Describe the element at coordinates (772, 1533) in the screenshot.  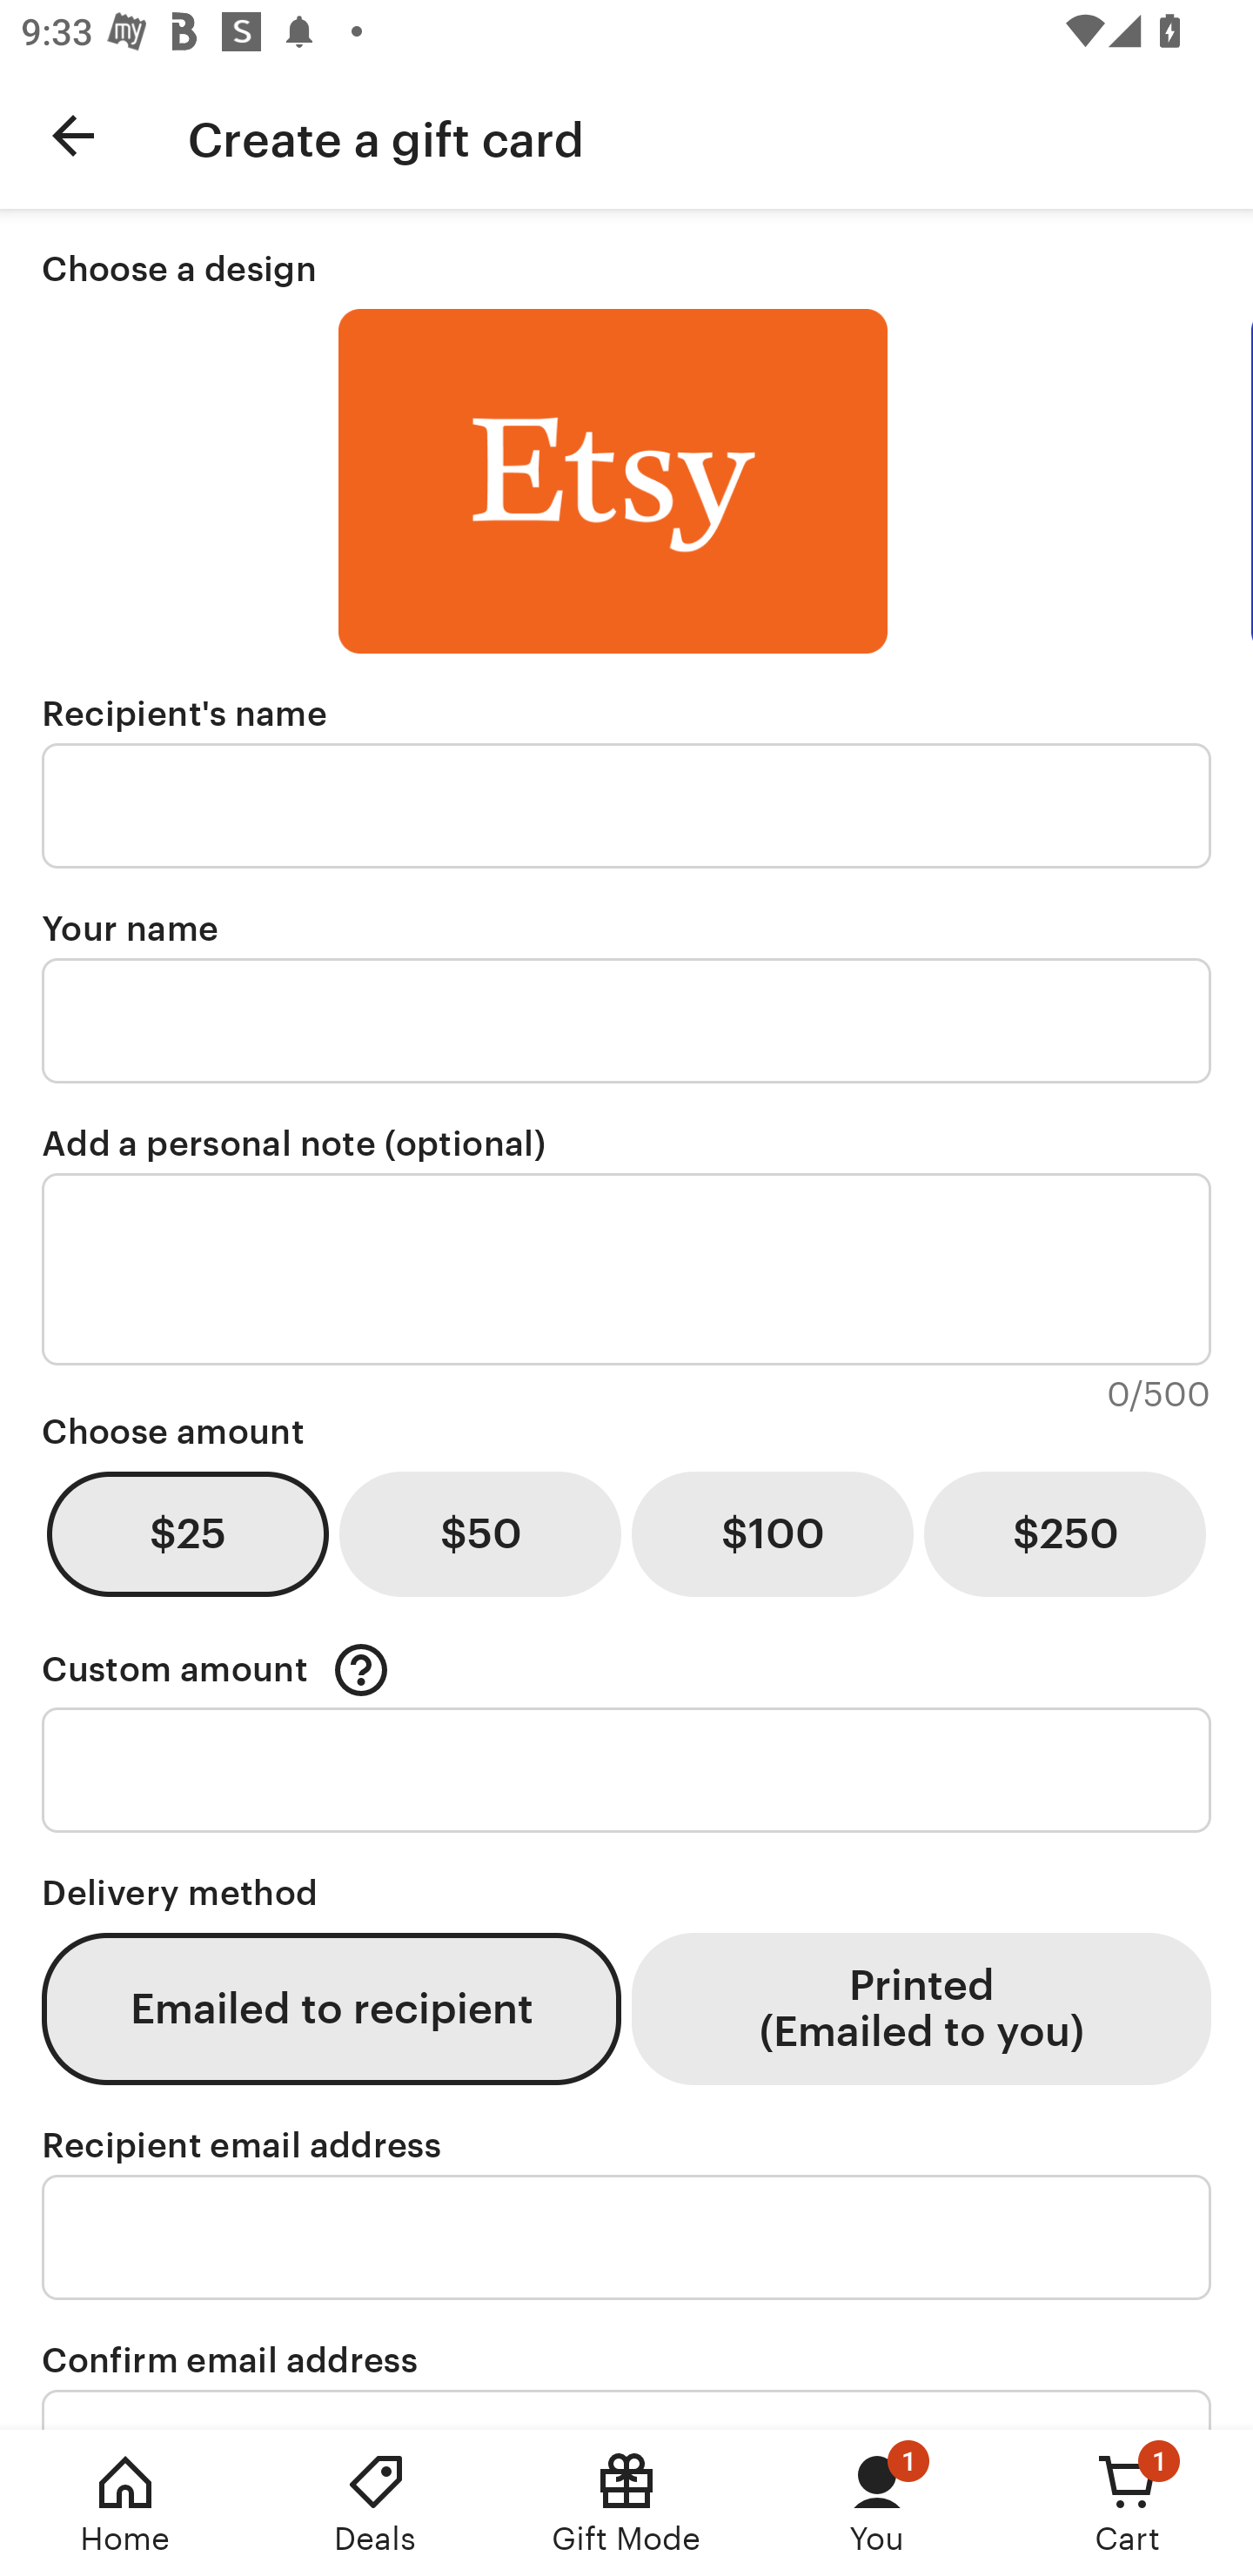
I see `$100` at that location.